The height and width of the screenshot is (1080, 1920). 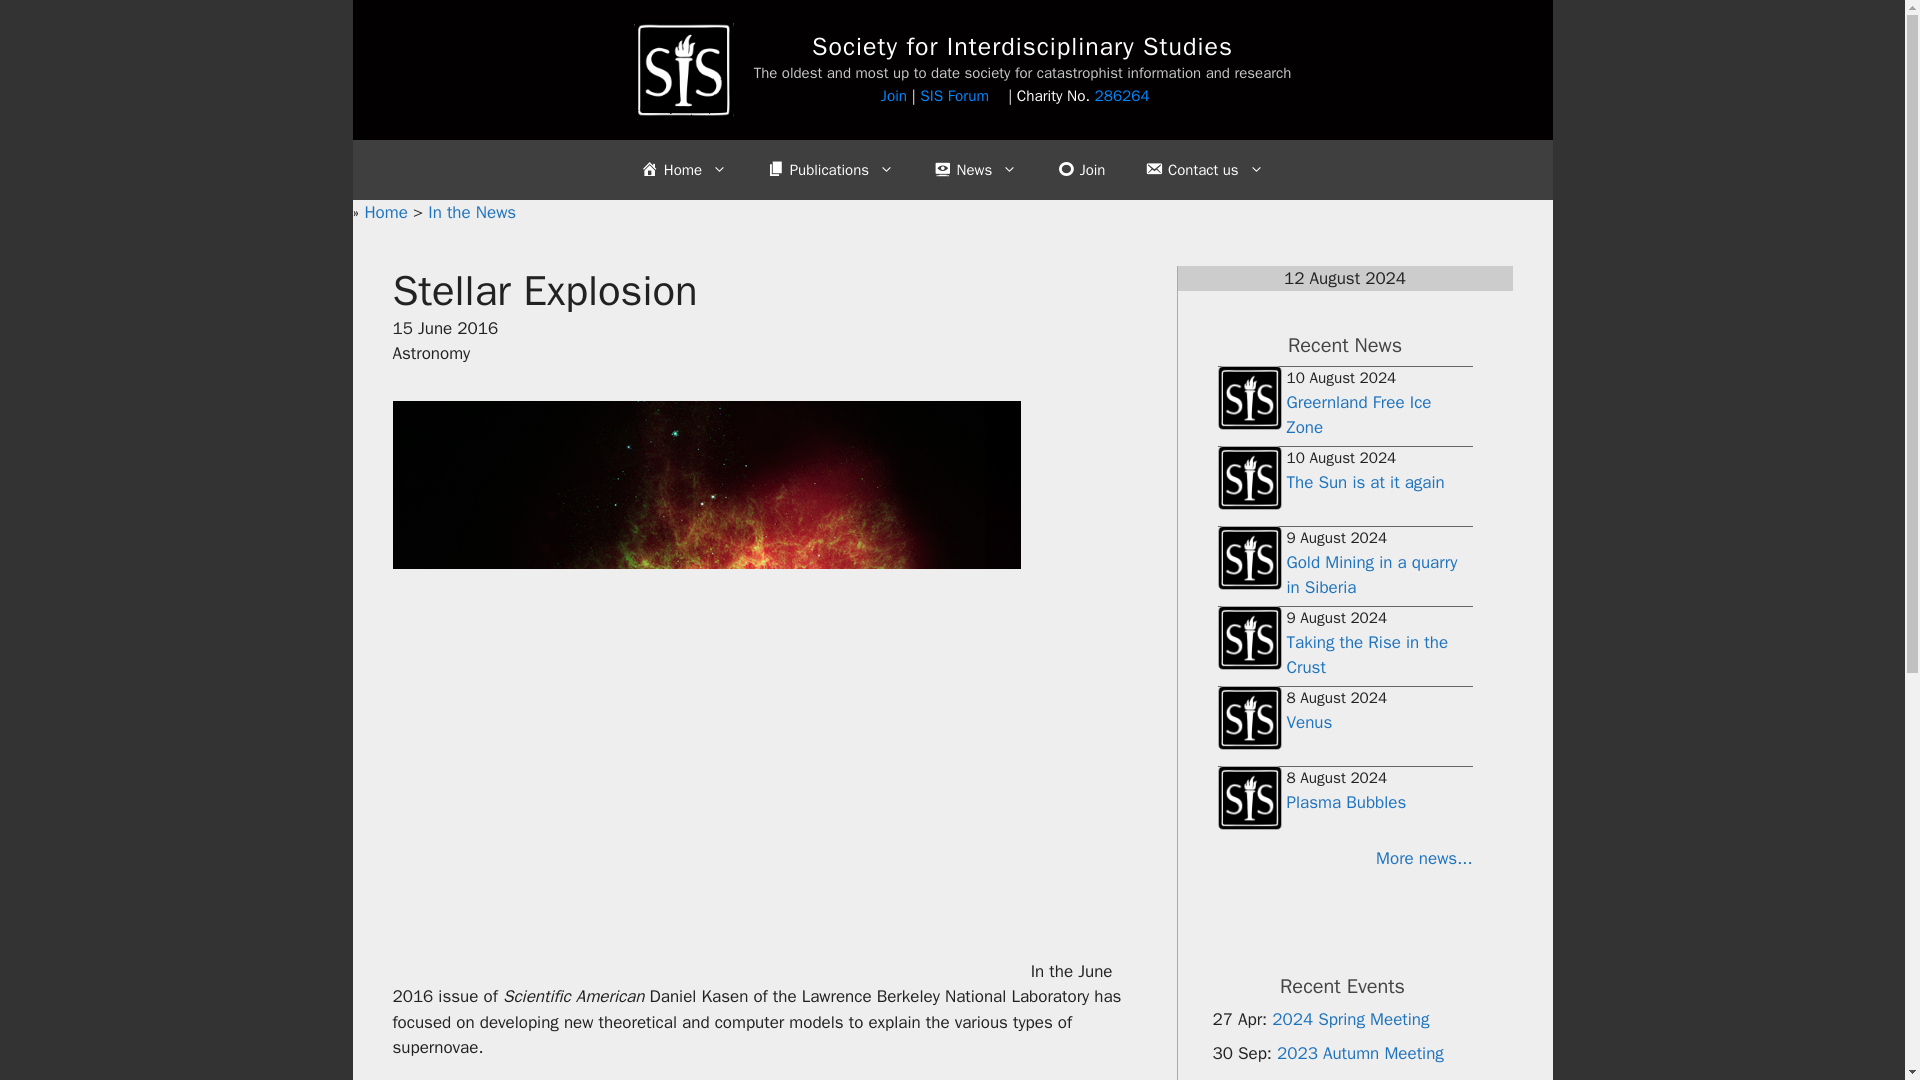 I want to click on More news..., so click(x=1344, y=858).